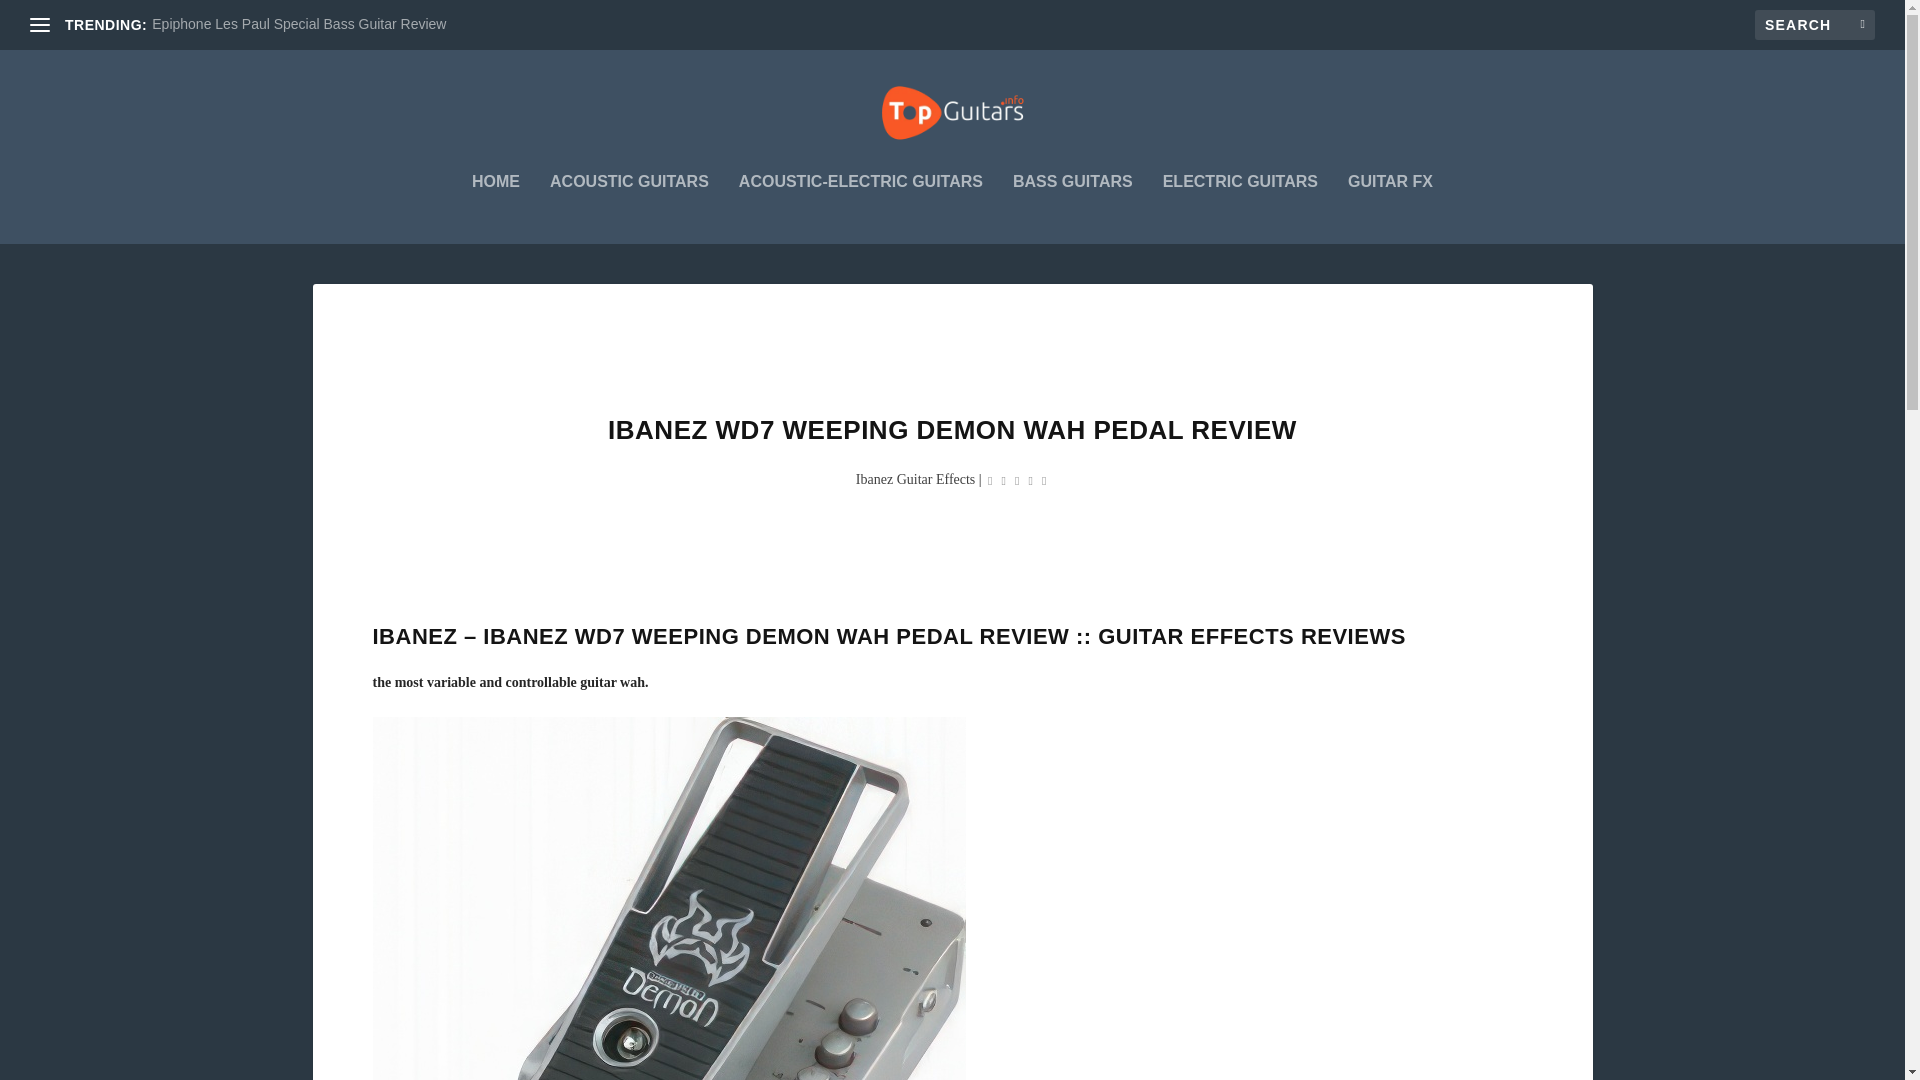  I want to click on ACOUSTIC-ELECTRIC GUITARS, so click(861, 208).